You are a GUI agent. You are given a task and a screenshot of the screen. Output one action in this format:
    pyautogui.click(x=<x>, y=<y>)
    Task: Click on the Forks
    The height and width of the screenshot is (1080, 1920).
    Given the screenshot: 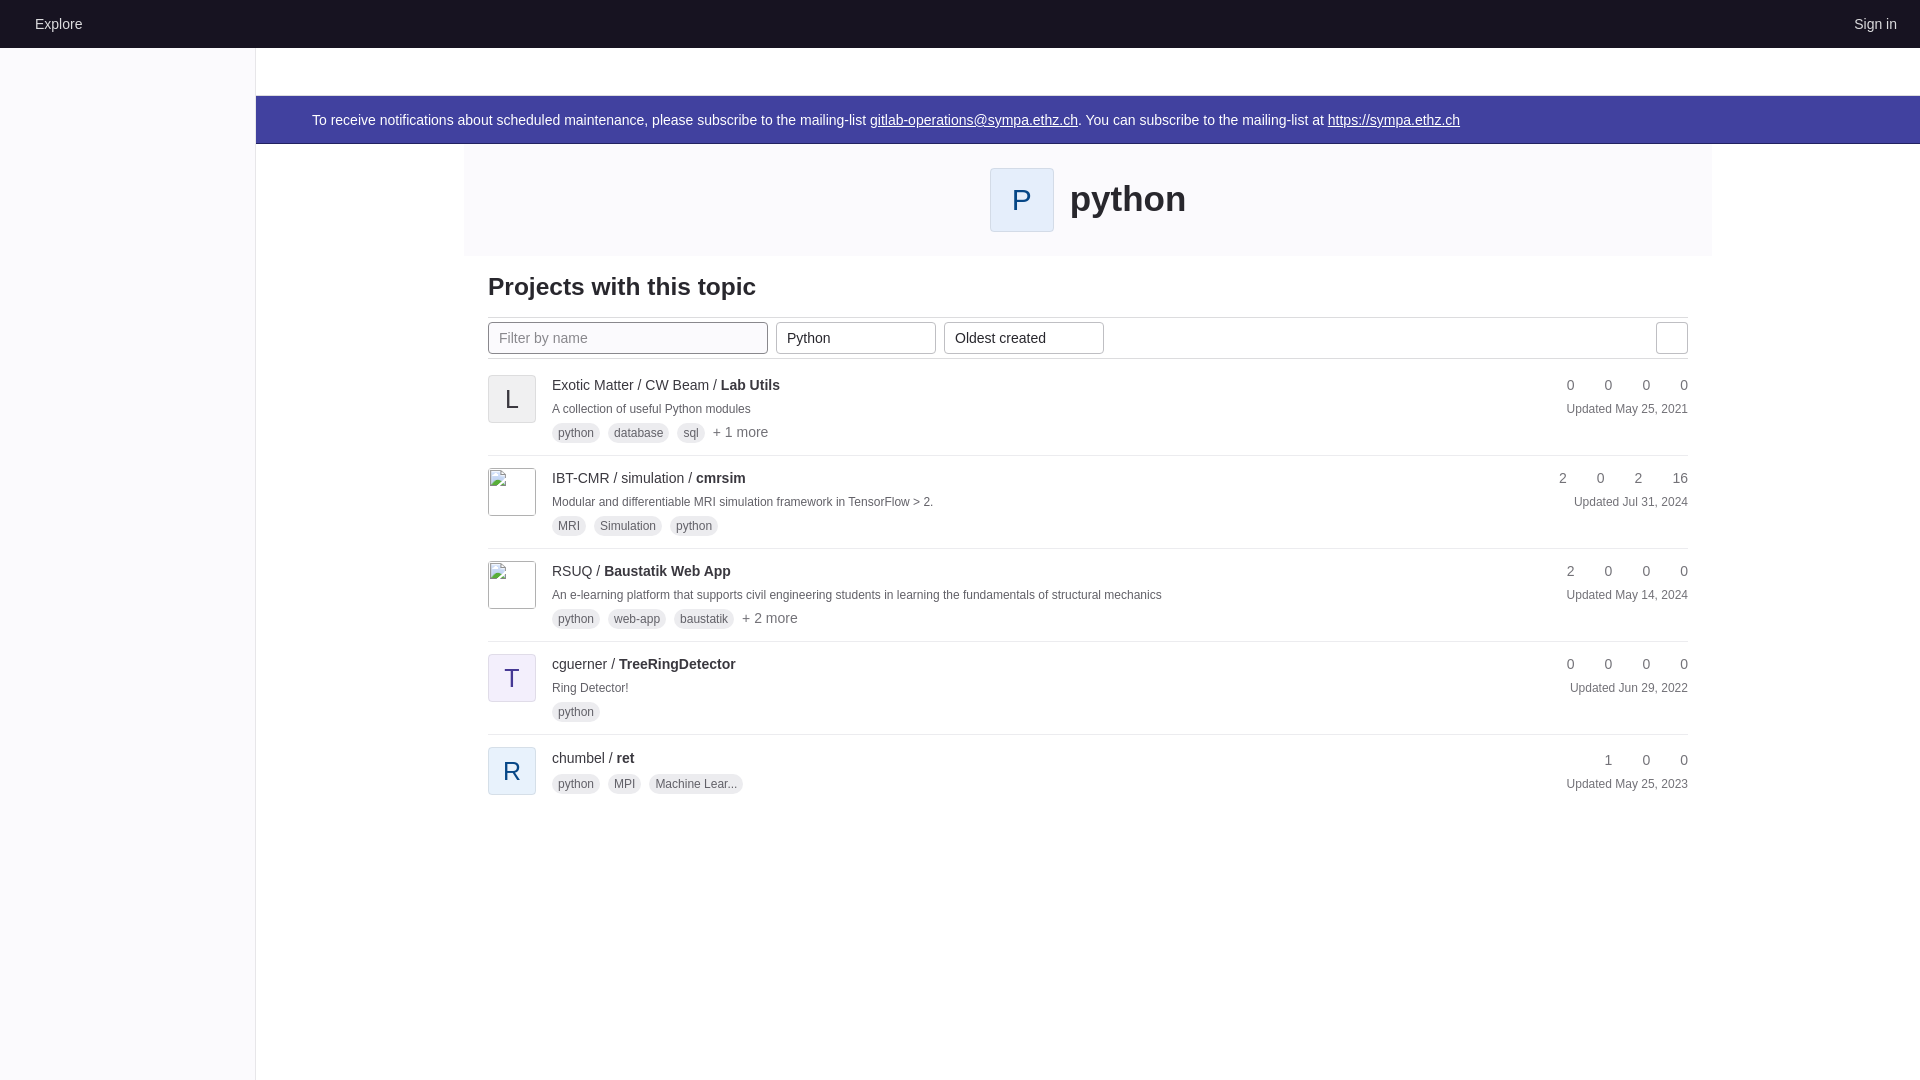 What is the action you would take?
    pyautogui.click(x=1592, y=478)
    